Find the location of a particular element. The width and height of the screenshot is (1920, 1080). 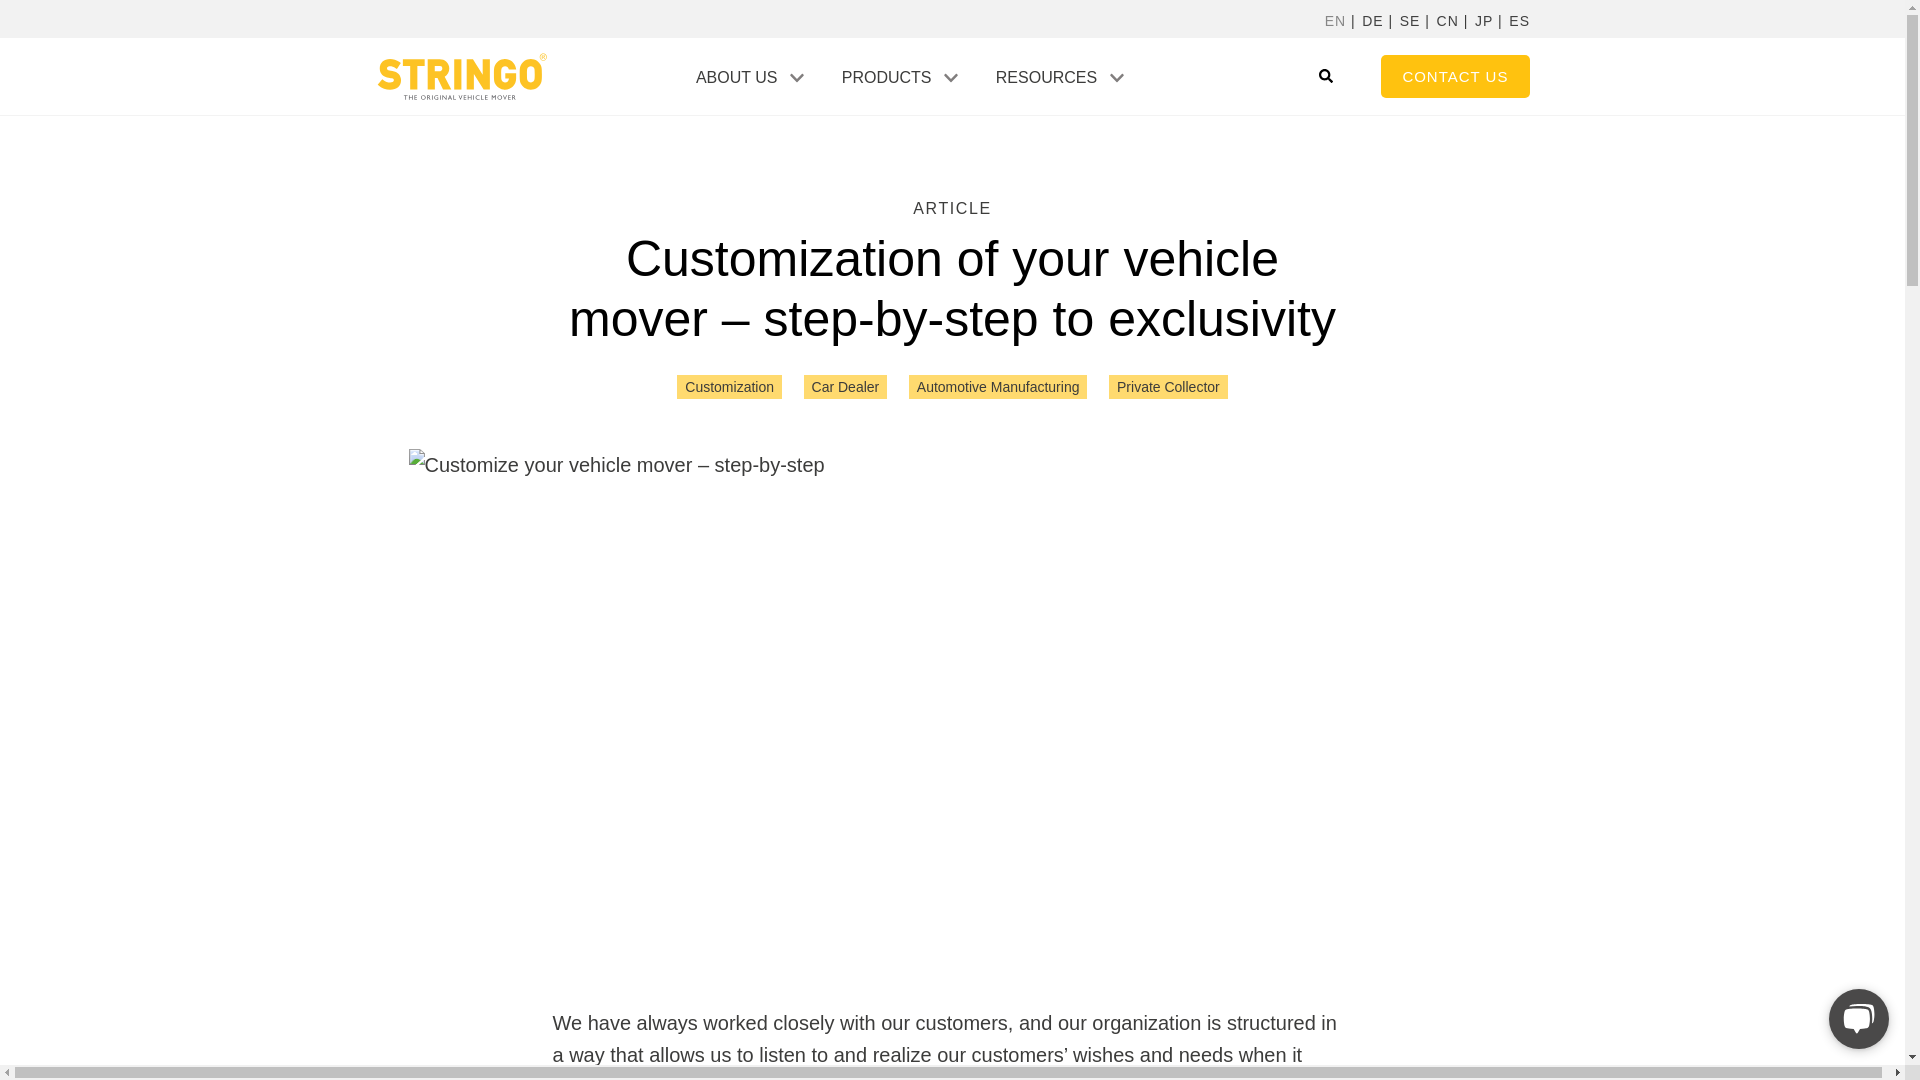

RESOURCES is located at coordinates (1046, 78).